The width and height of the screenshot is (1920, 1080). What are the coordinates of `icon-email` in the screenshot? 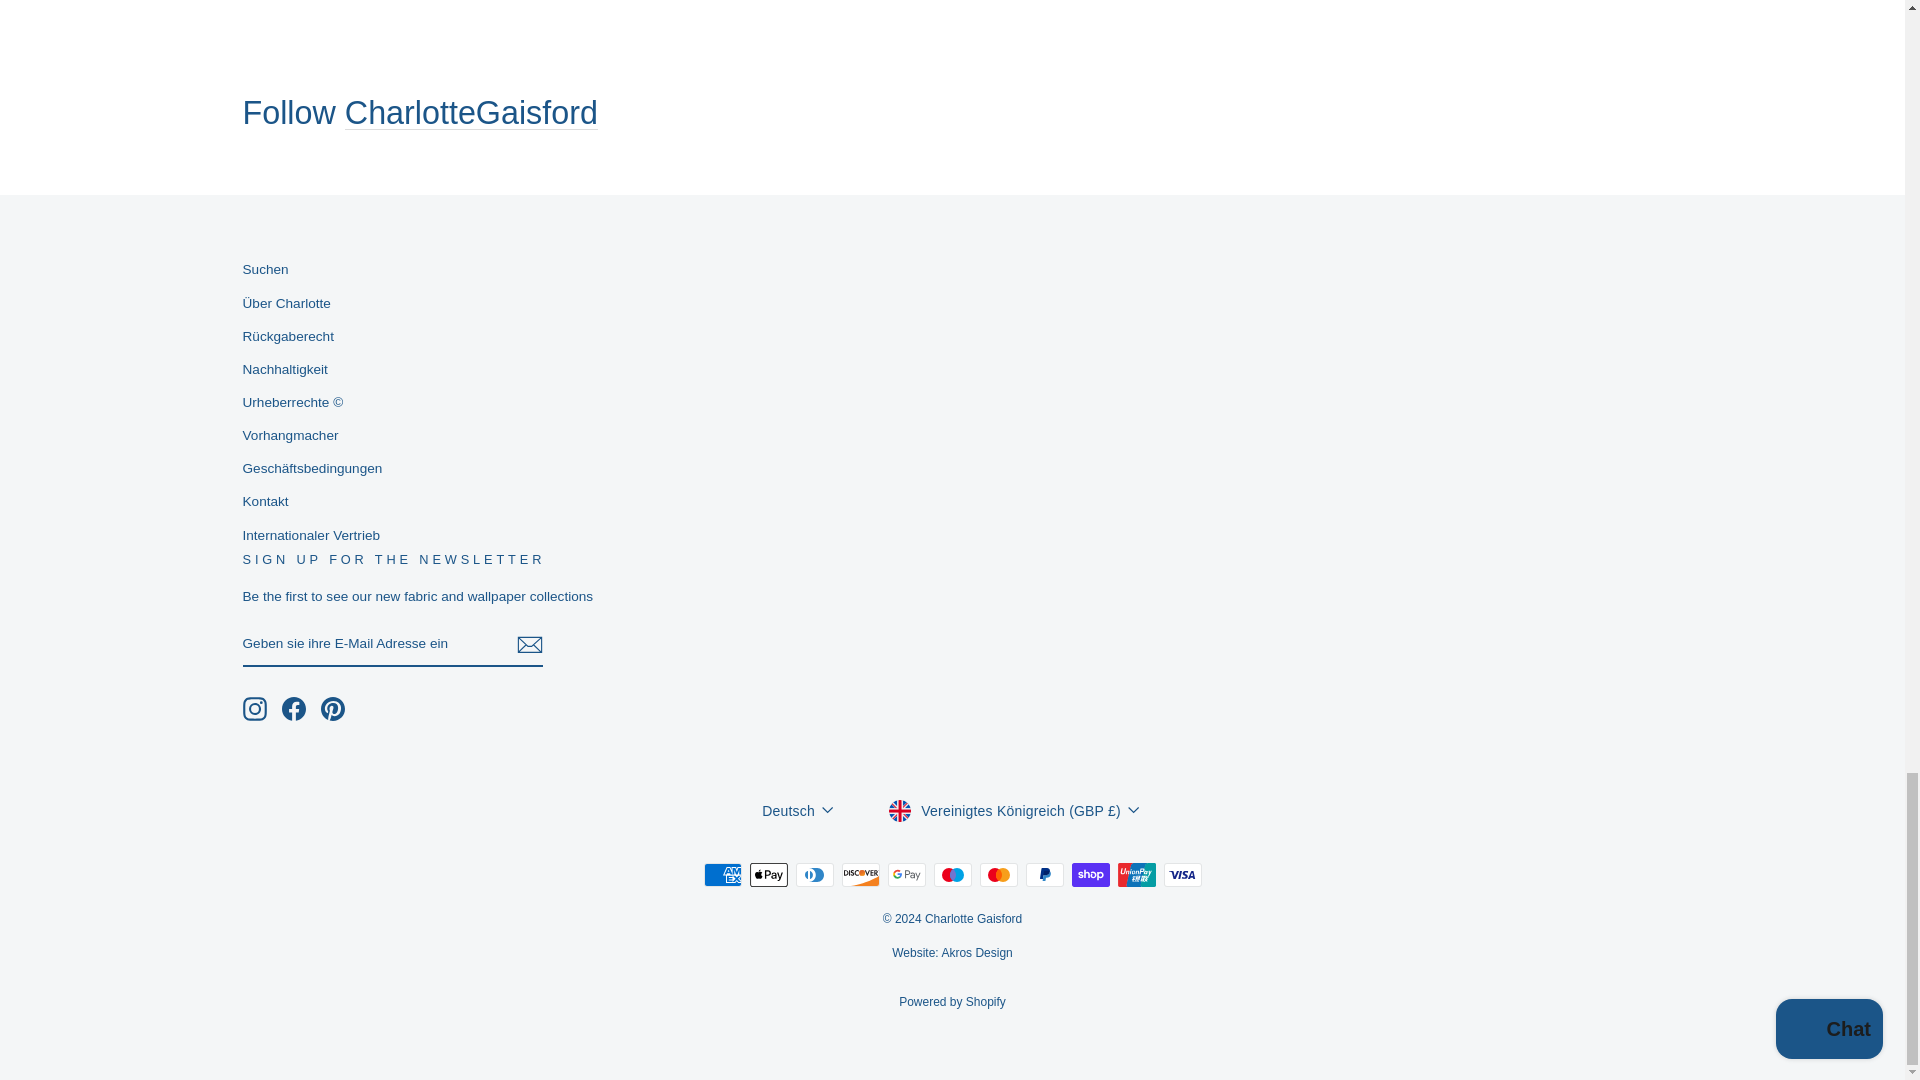 It's located at (528, 644).